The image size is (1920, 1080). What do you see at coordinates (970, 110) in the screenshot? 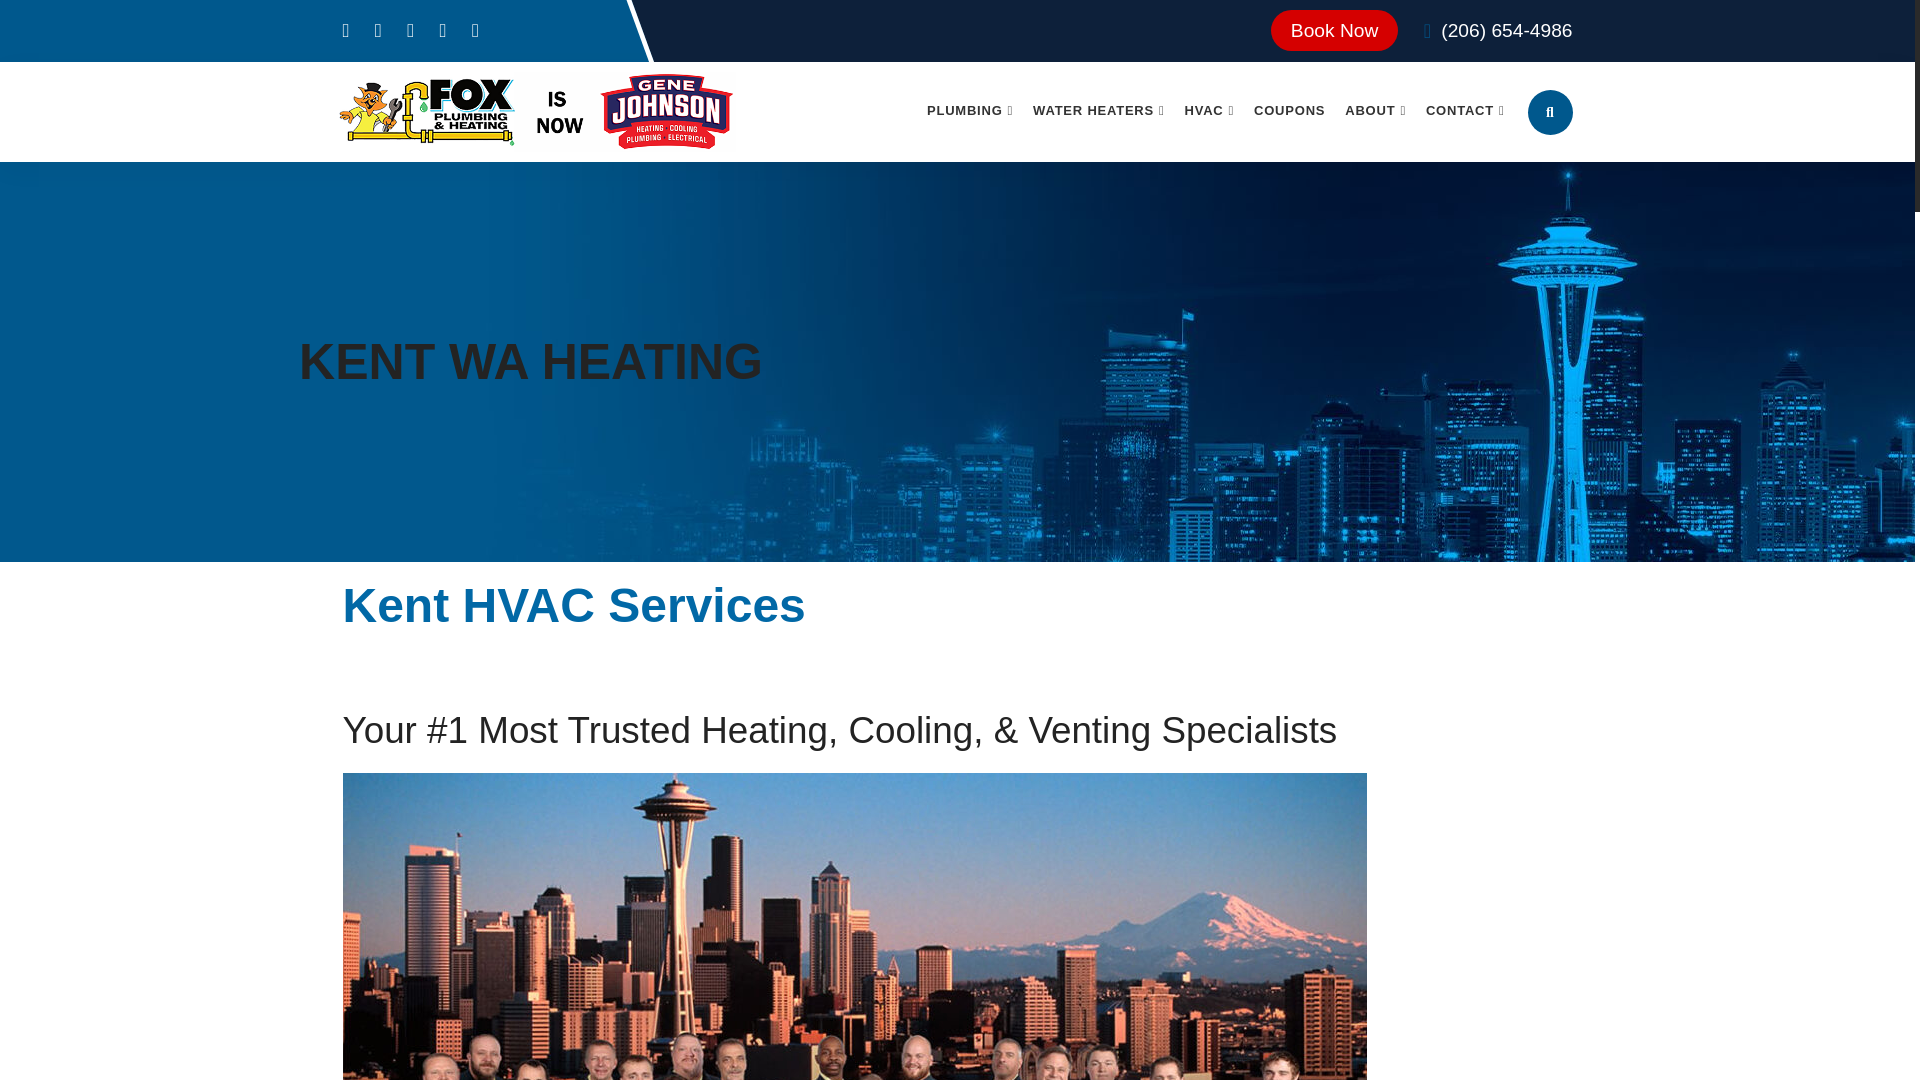
I see `PLUMBING` at bounding box center [970, 110].